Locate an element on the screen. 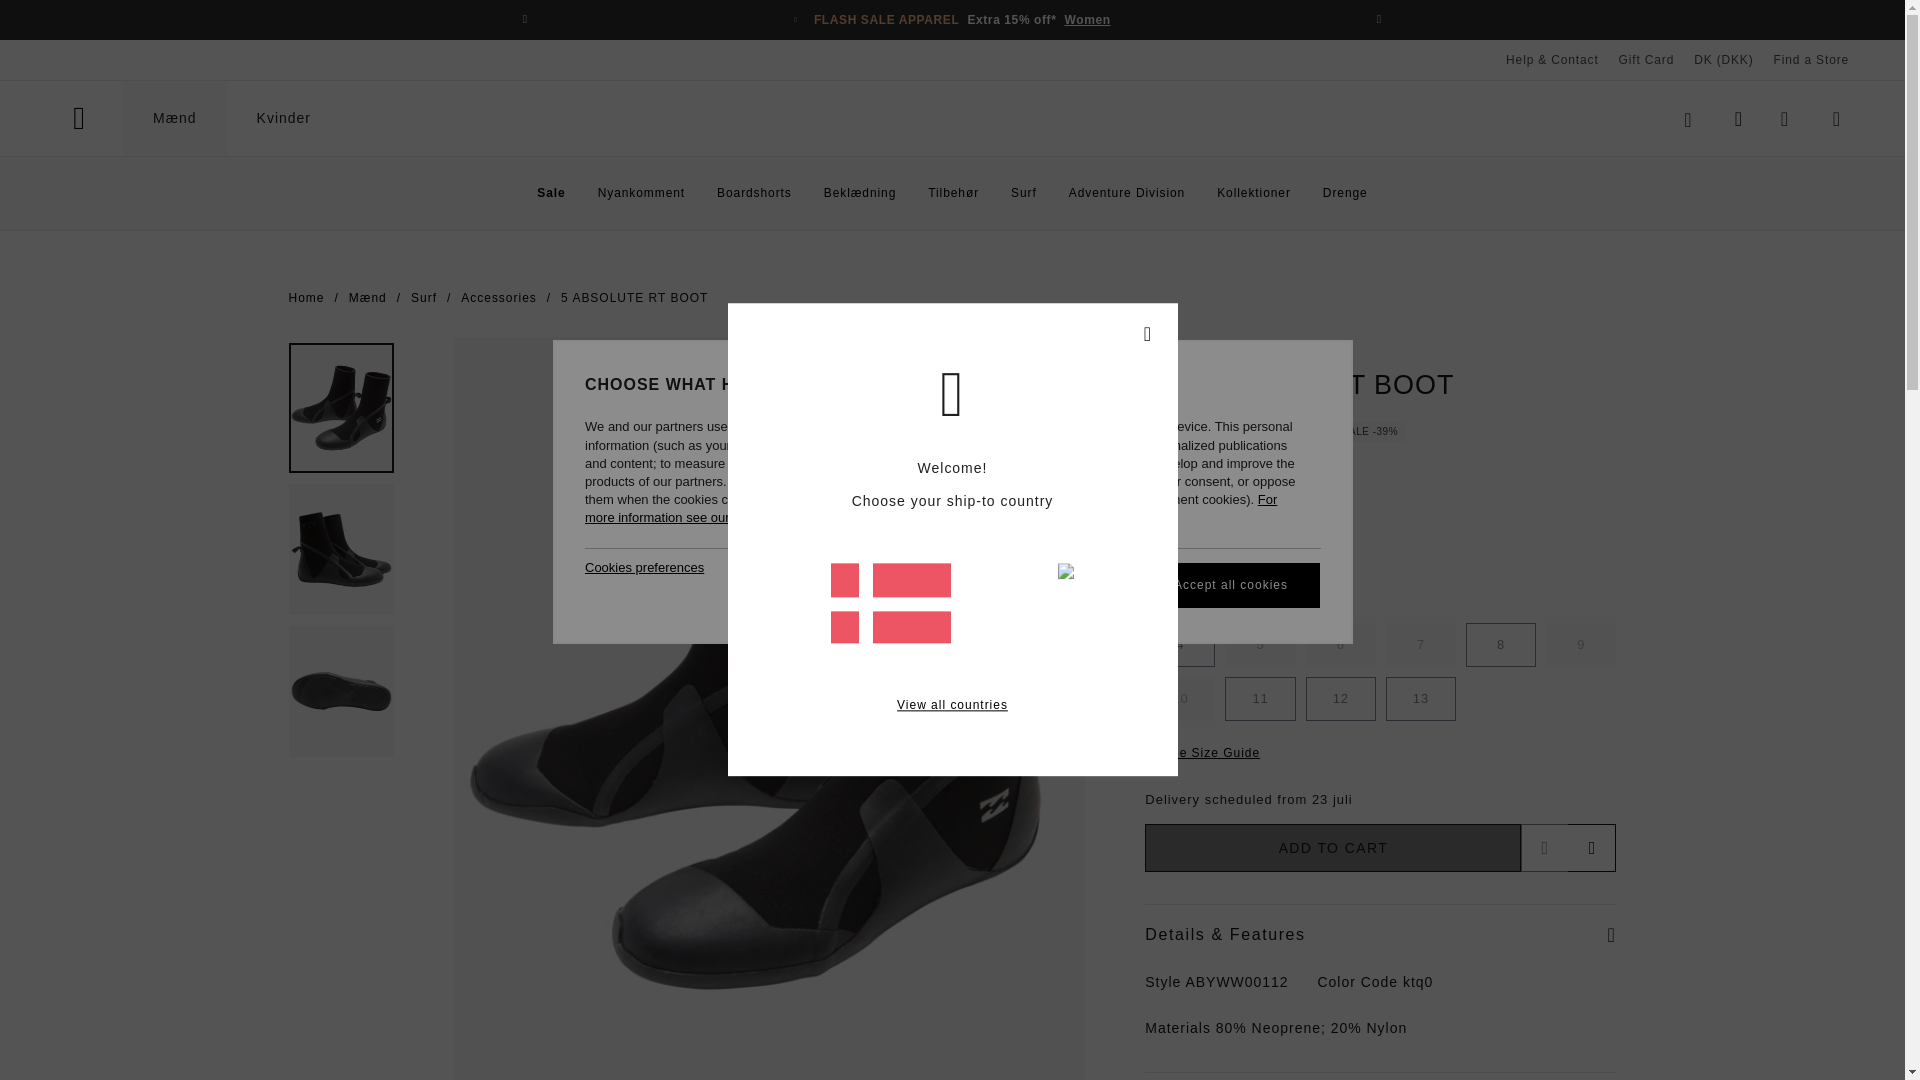  Women is located at coordinates (1086, 20).